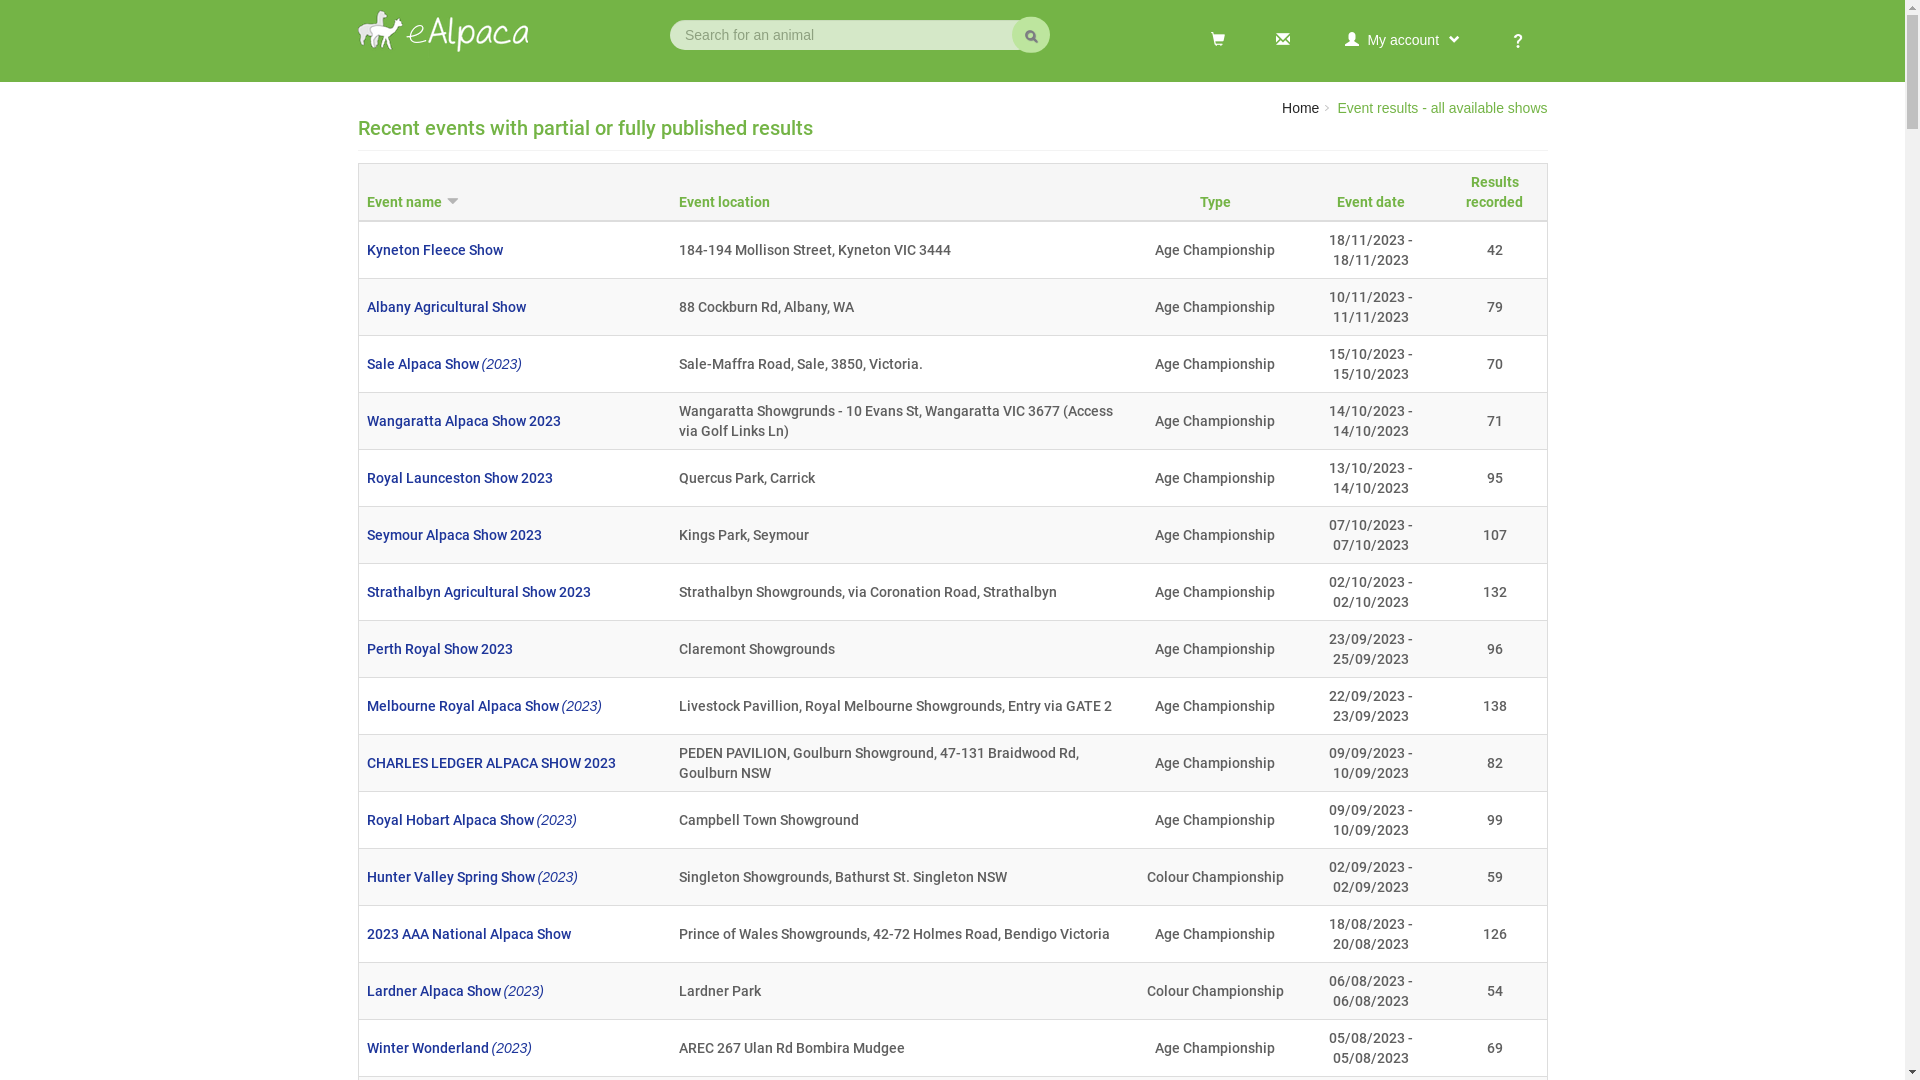 Image resolution: width=1920 pixels, height=1080 pixels. What do you see at coordinates (463, 421) in the screenshot?
I see `Wangaratta Alpaca Show 2023` at bounding box center [463, 421].